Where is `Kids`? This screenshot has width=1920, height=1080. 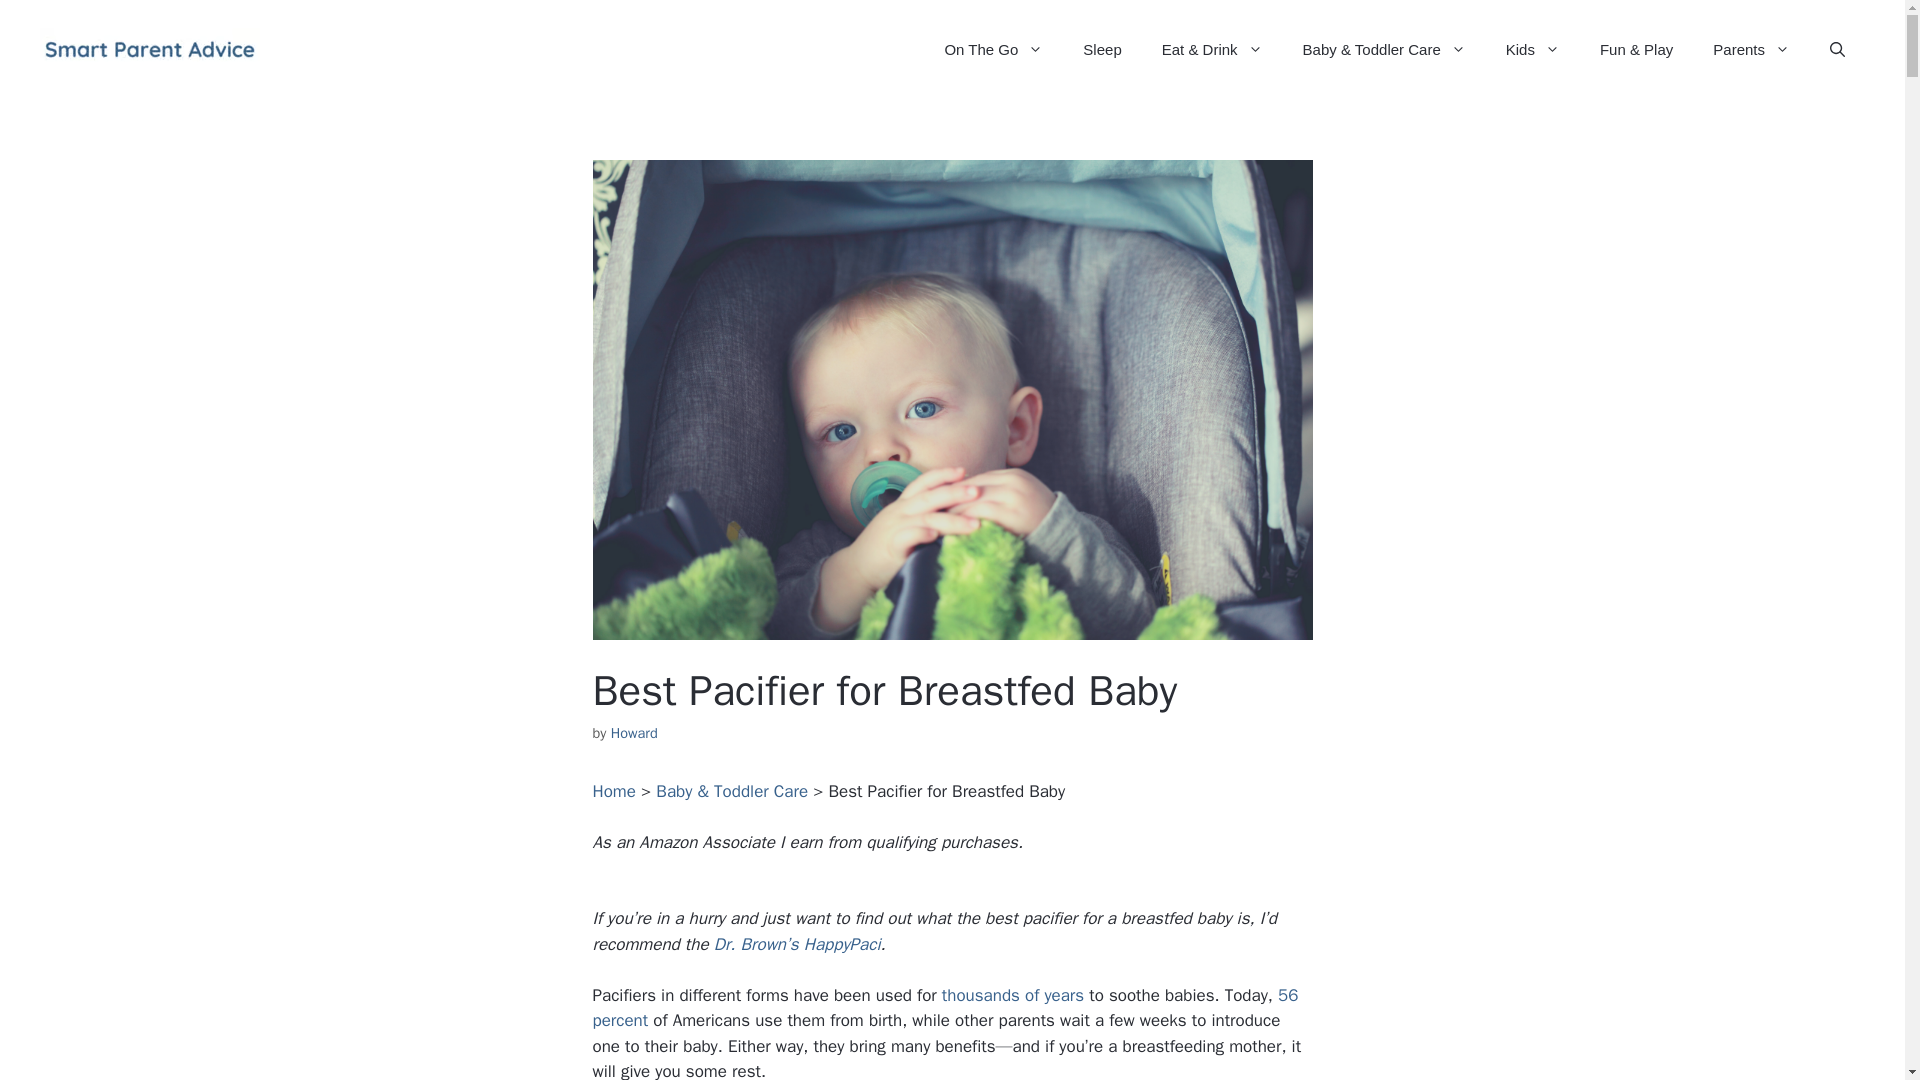 Kids is located at coordinates (1533, 50).